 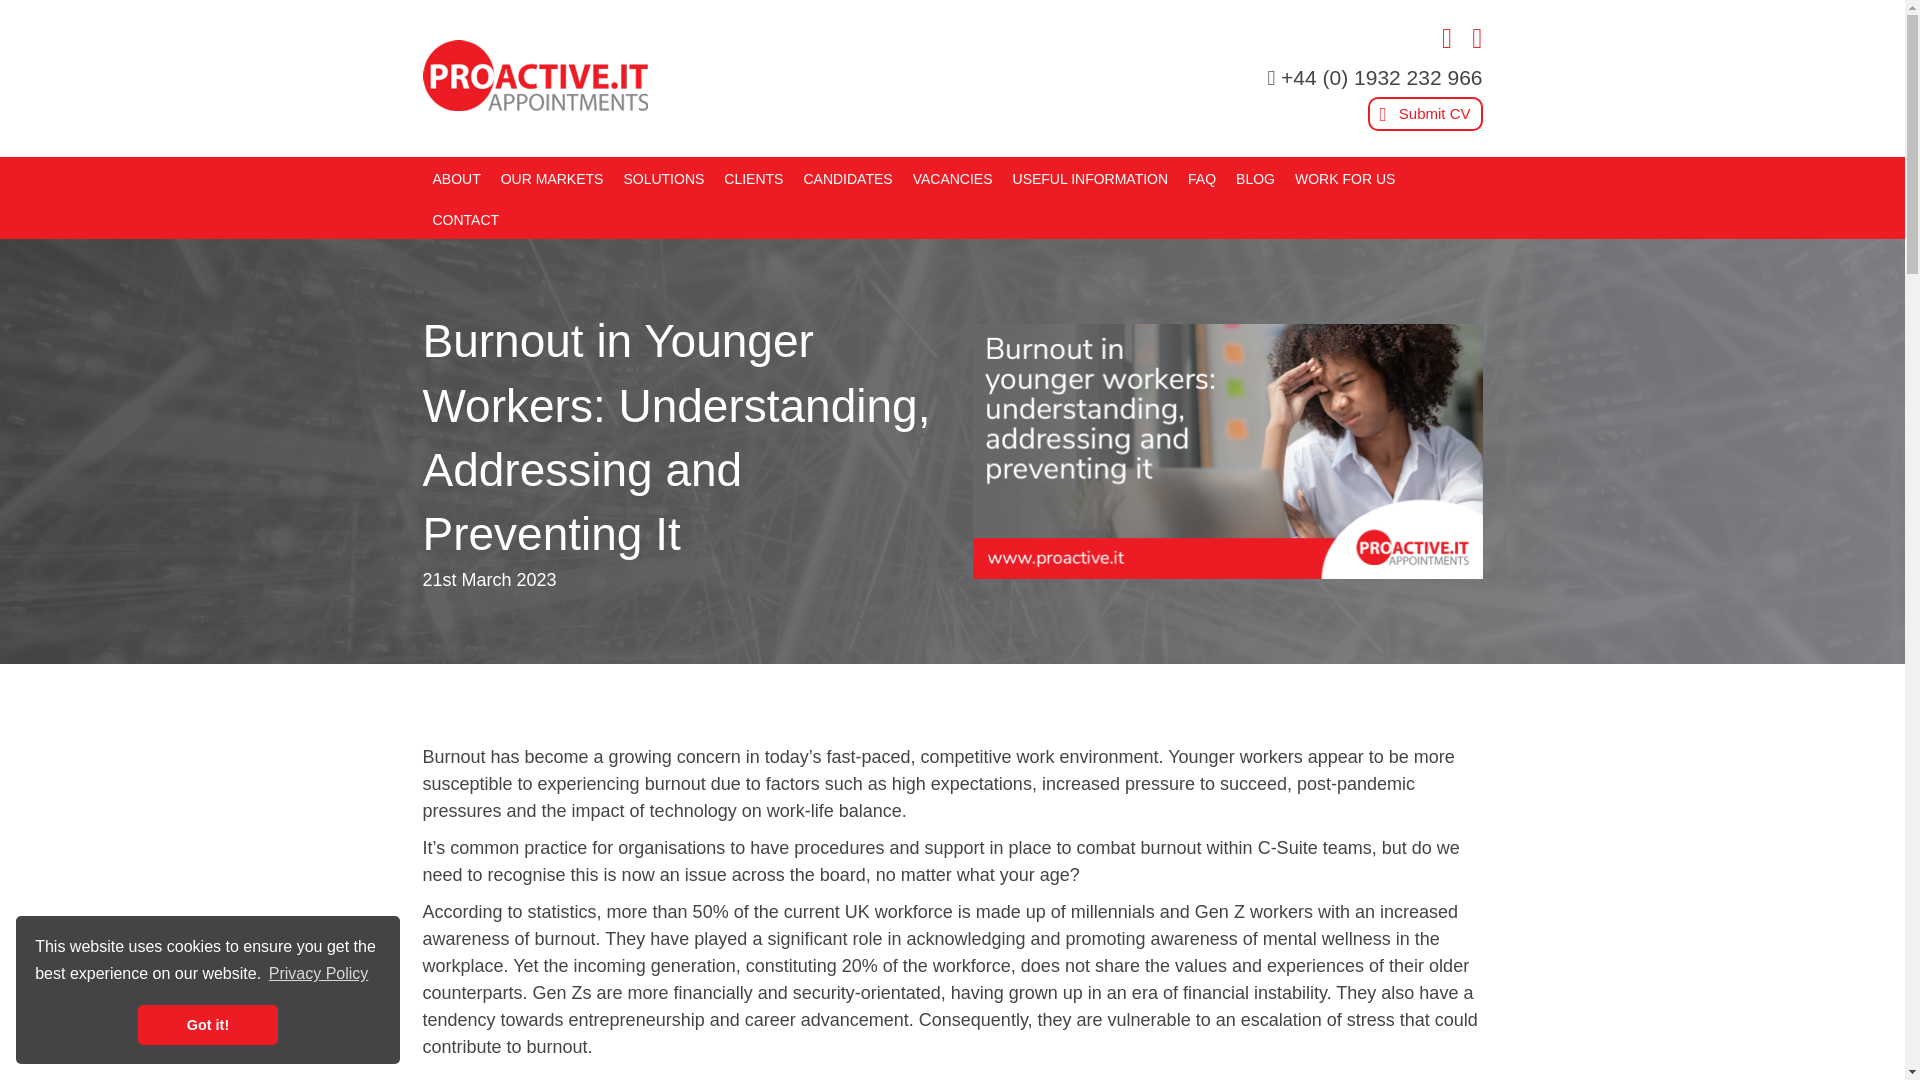 I want to click on USEFUL INFORMATION, so click(x=1090, y=176).